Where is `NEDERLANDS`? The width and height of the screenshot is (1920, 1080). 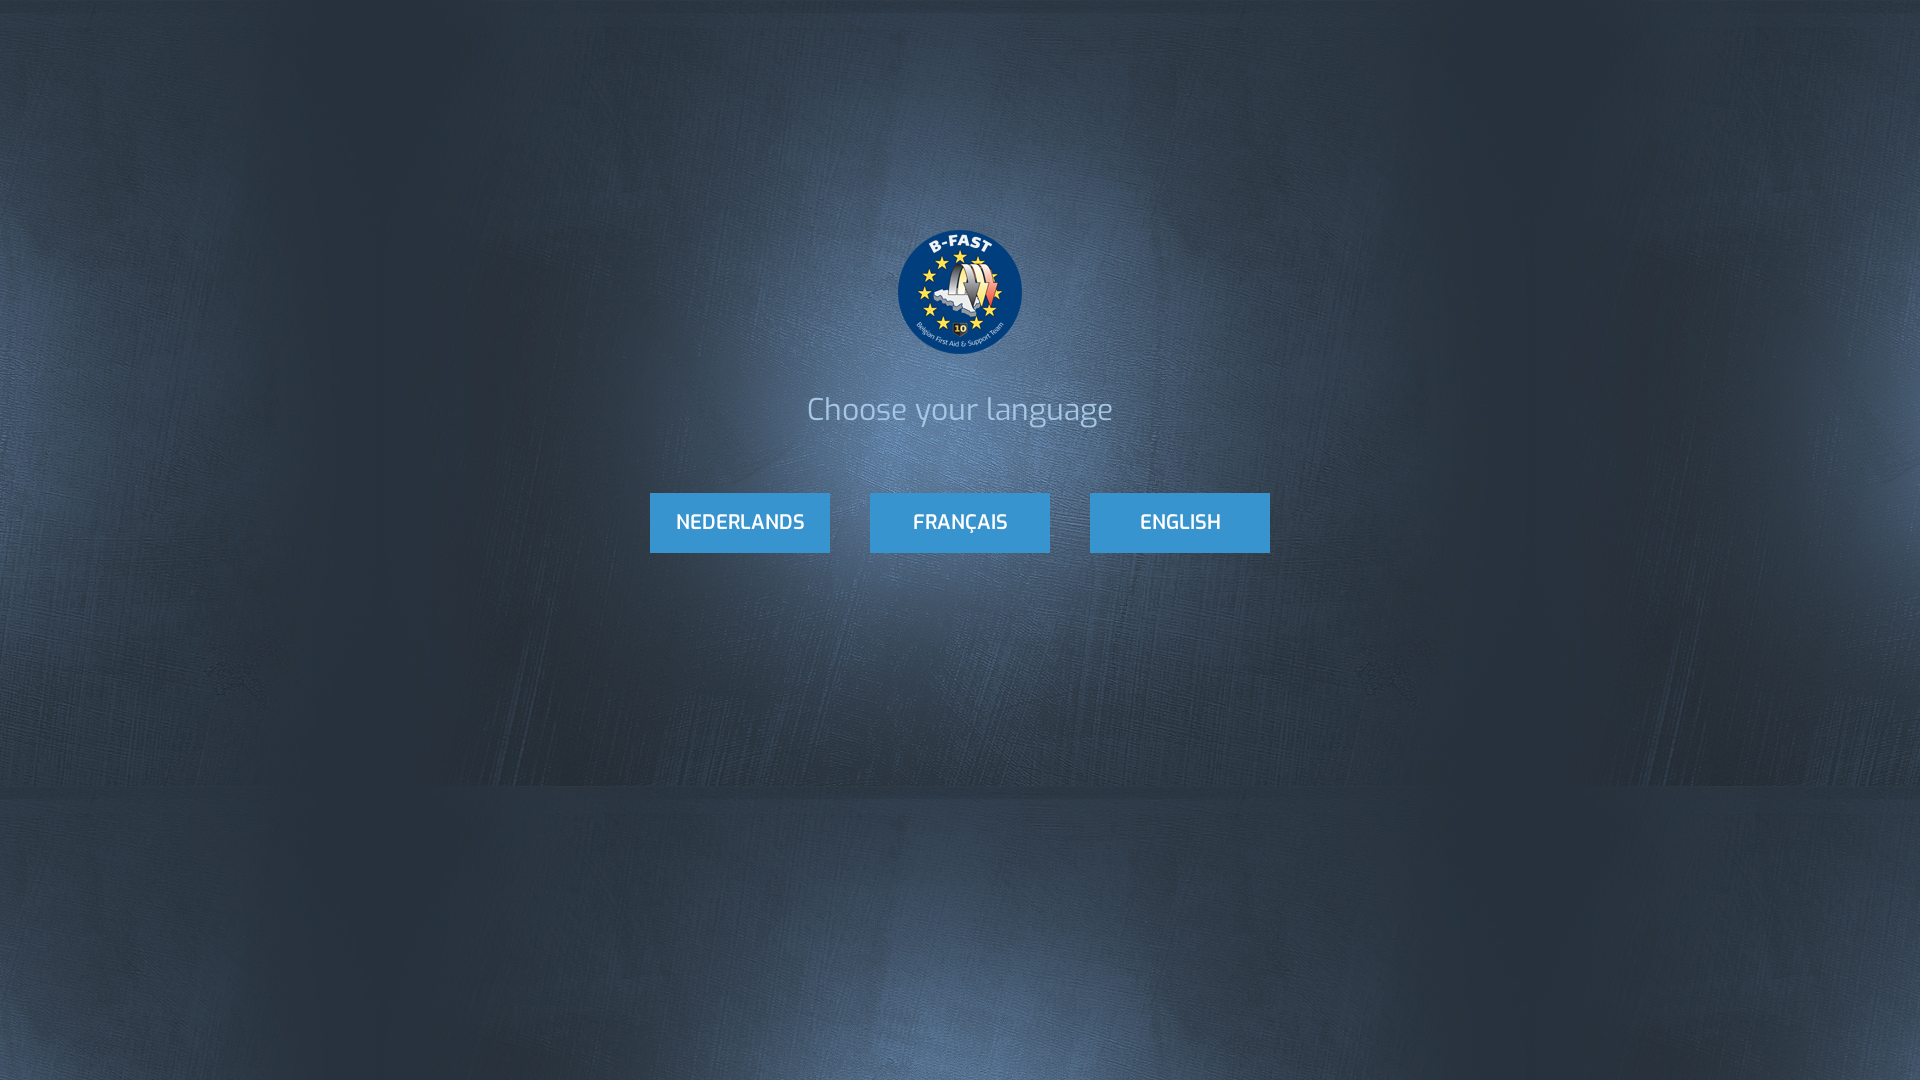 NEDERLANDS is located at coordinates (740, 523).